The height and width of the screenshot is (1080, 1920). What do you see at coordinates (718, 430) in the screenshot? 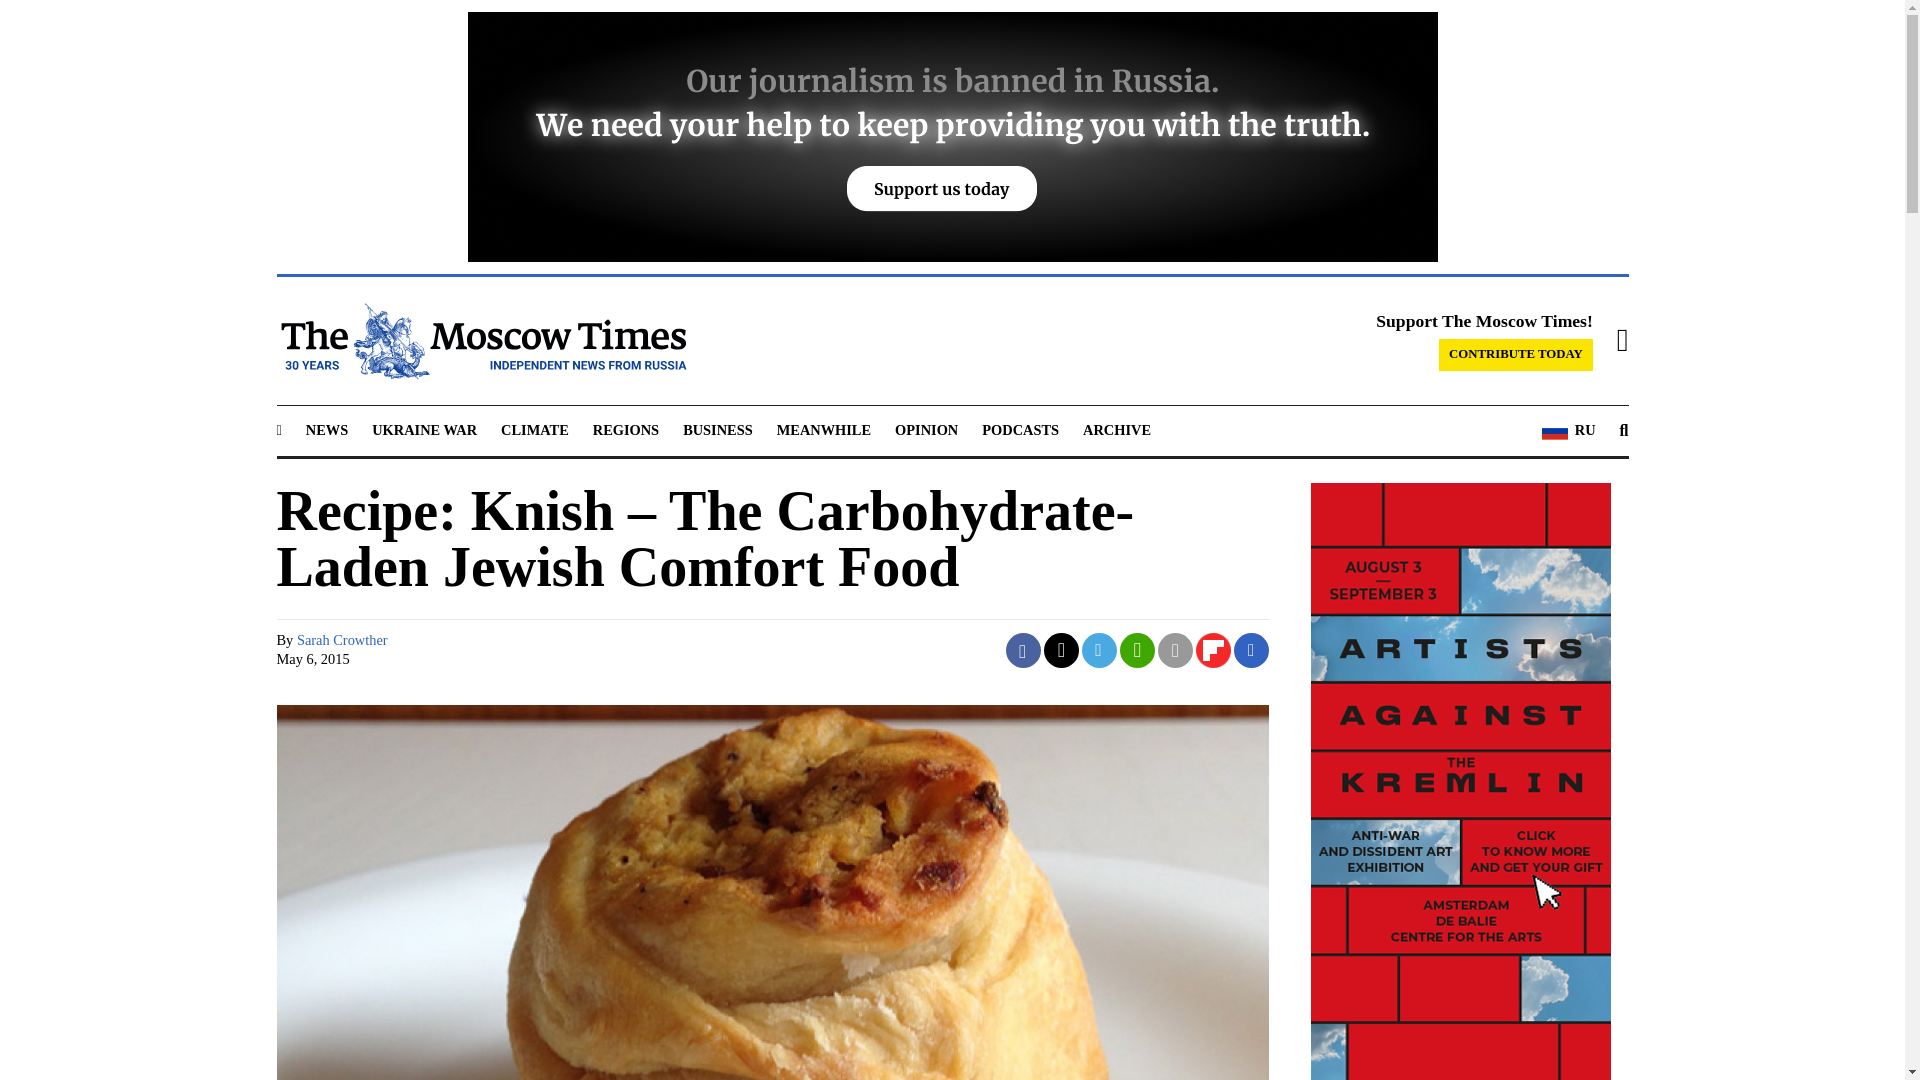
I see `BUSINESS` at bounding box center [718, 430].